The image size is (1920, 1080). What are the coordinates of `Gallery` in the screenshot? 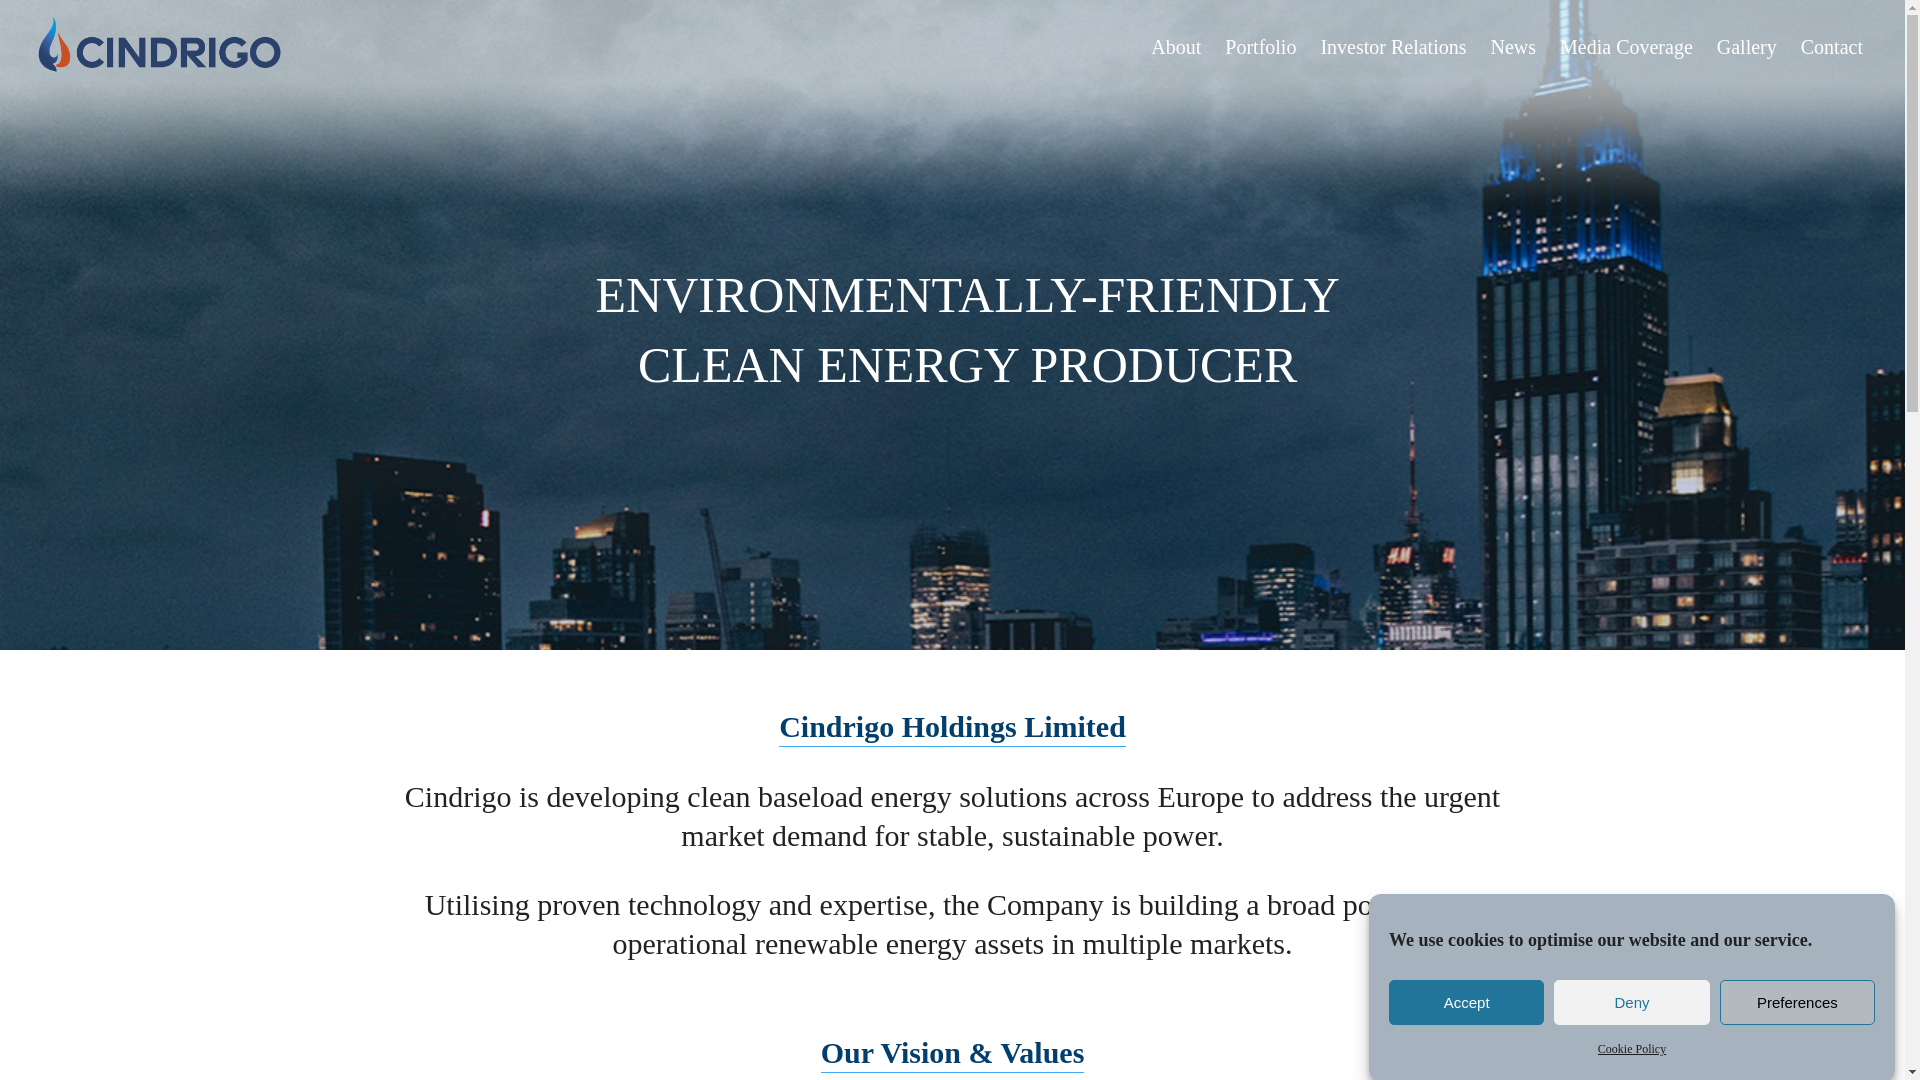 It's located at (1746, 44).